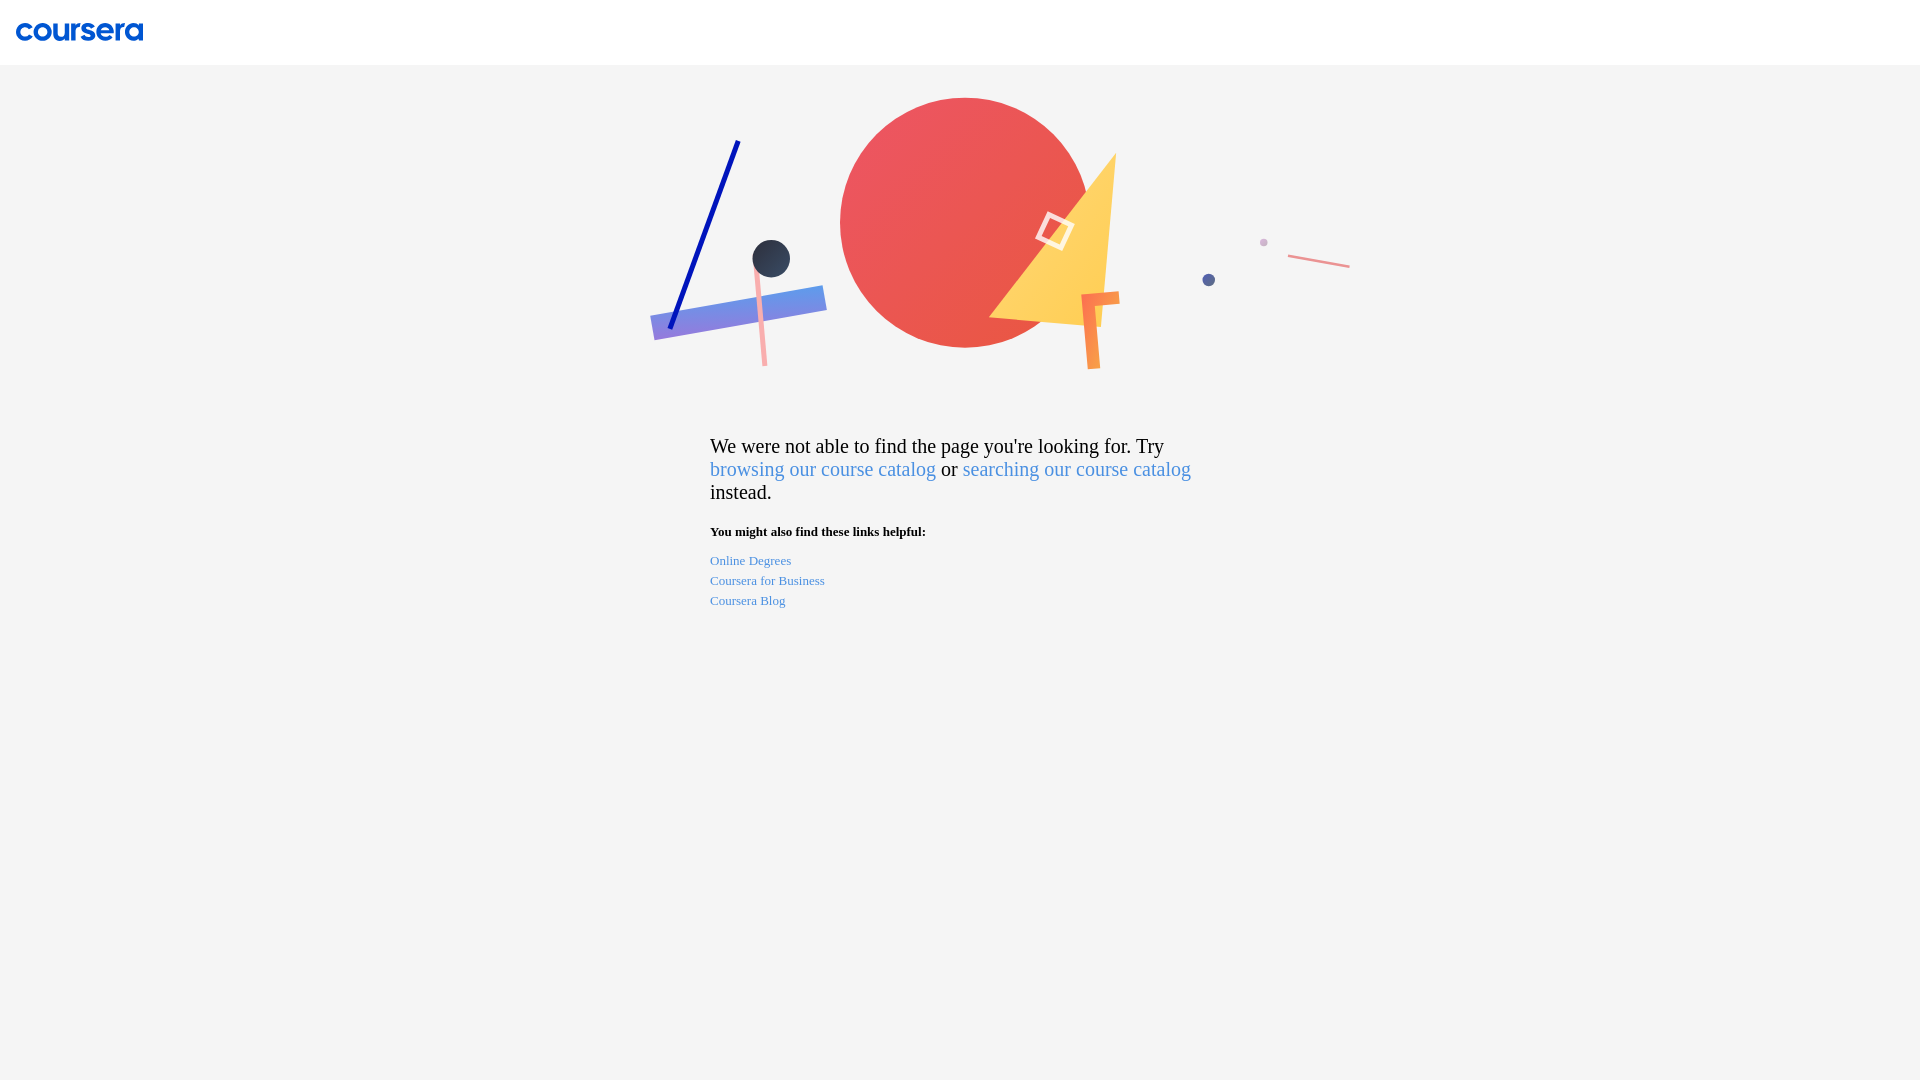 This screenshot has width=1920, height=1080. I want to click on Coursera for Business, so click(960, 582).